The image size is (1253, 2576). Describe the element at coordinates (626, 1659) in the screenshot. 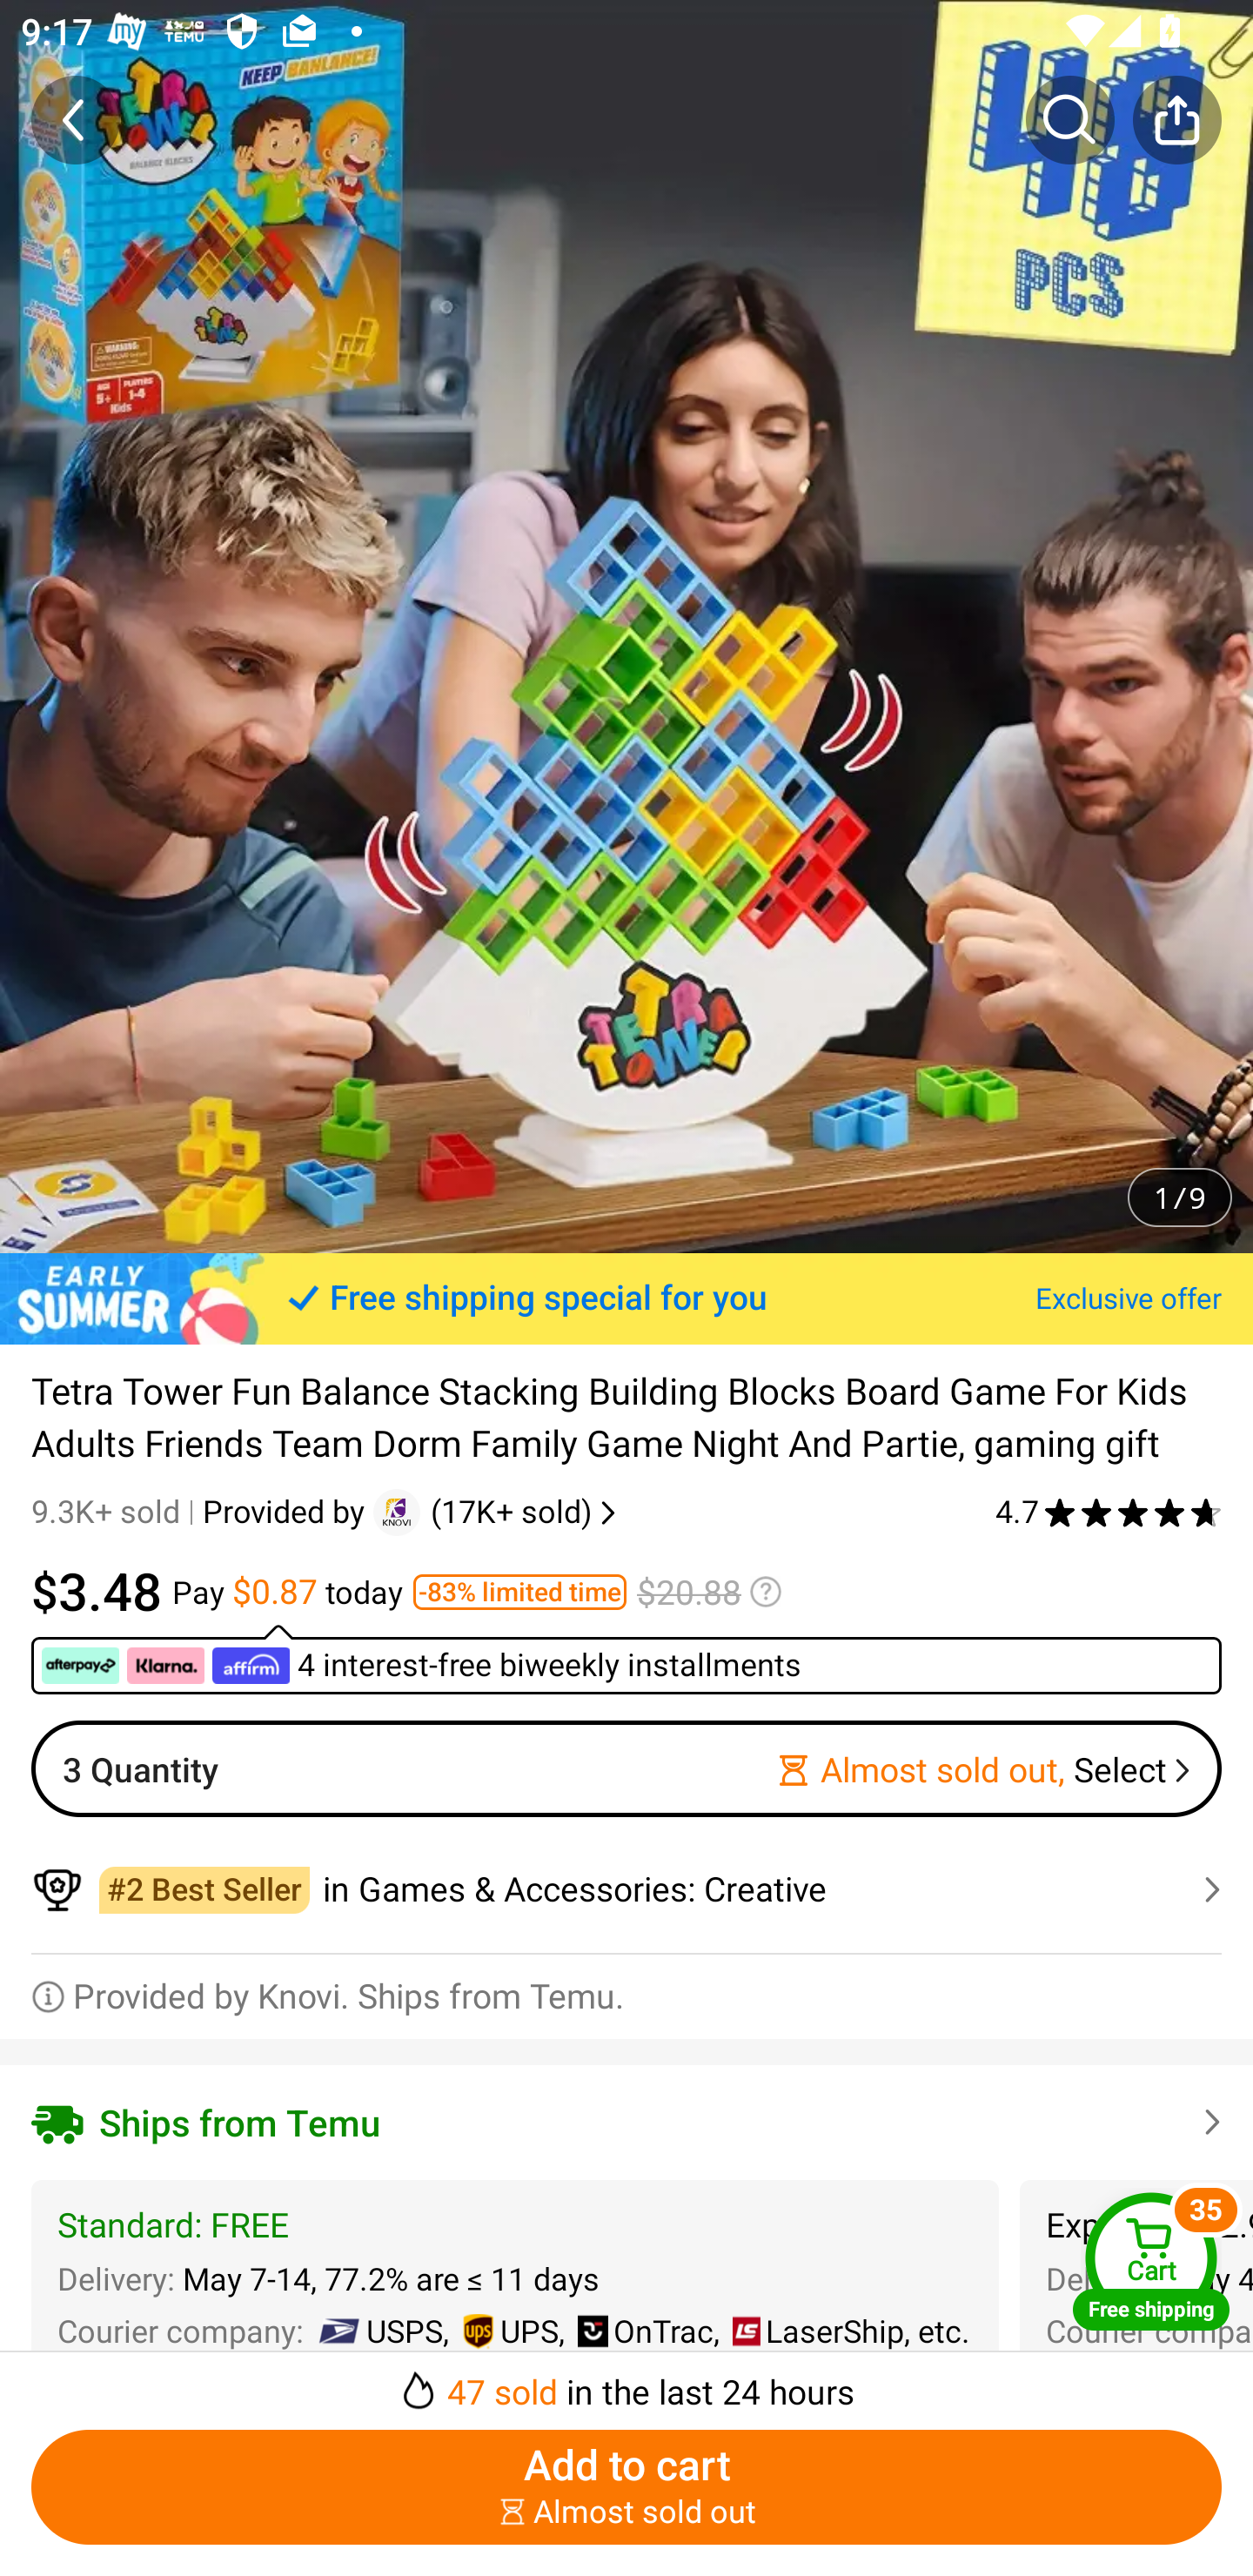

I see `￼ ￼ ￼ 4 interest-free biweekly installments` at that location.